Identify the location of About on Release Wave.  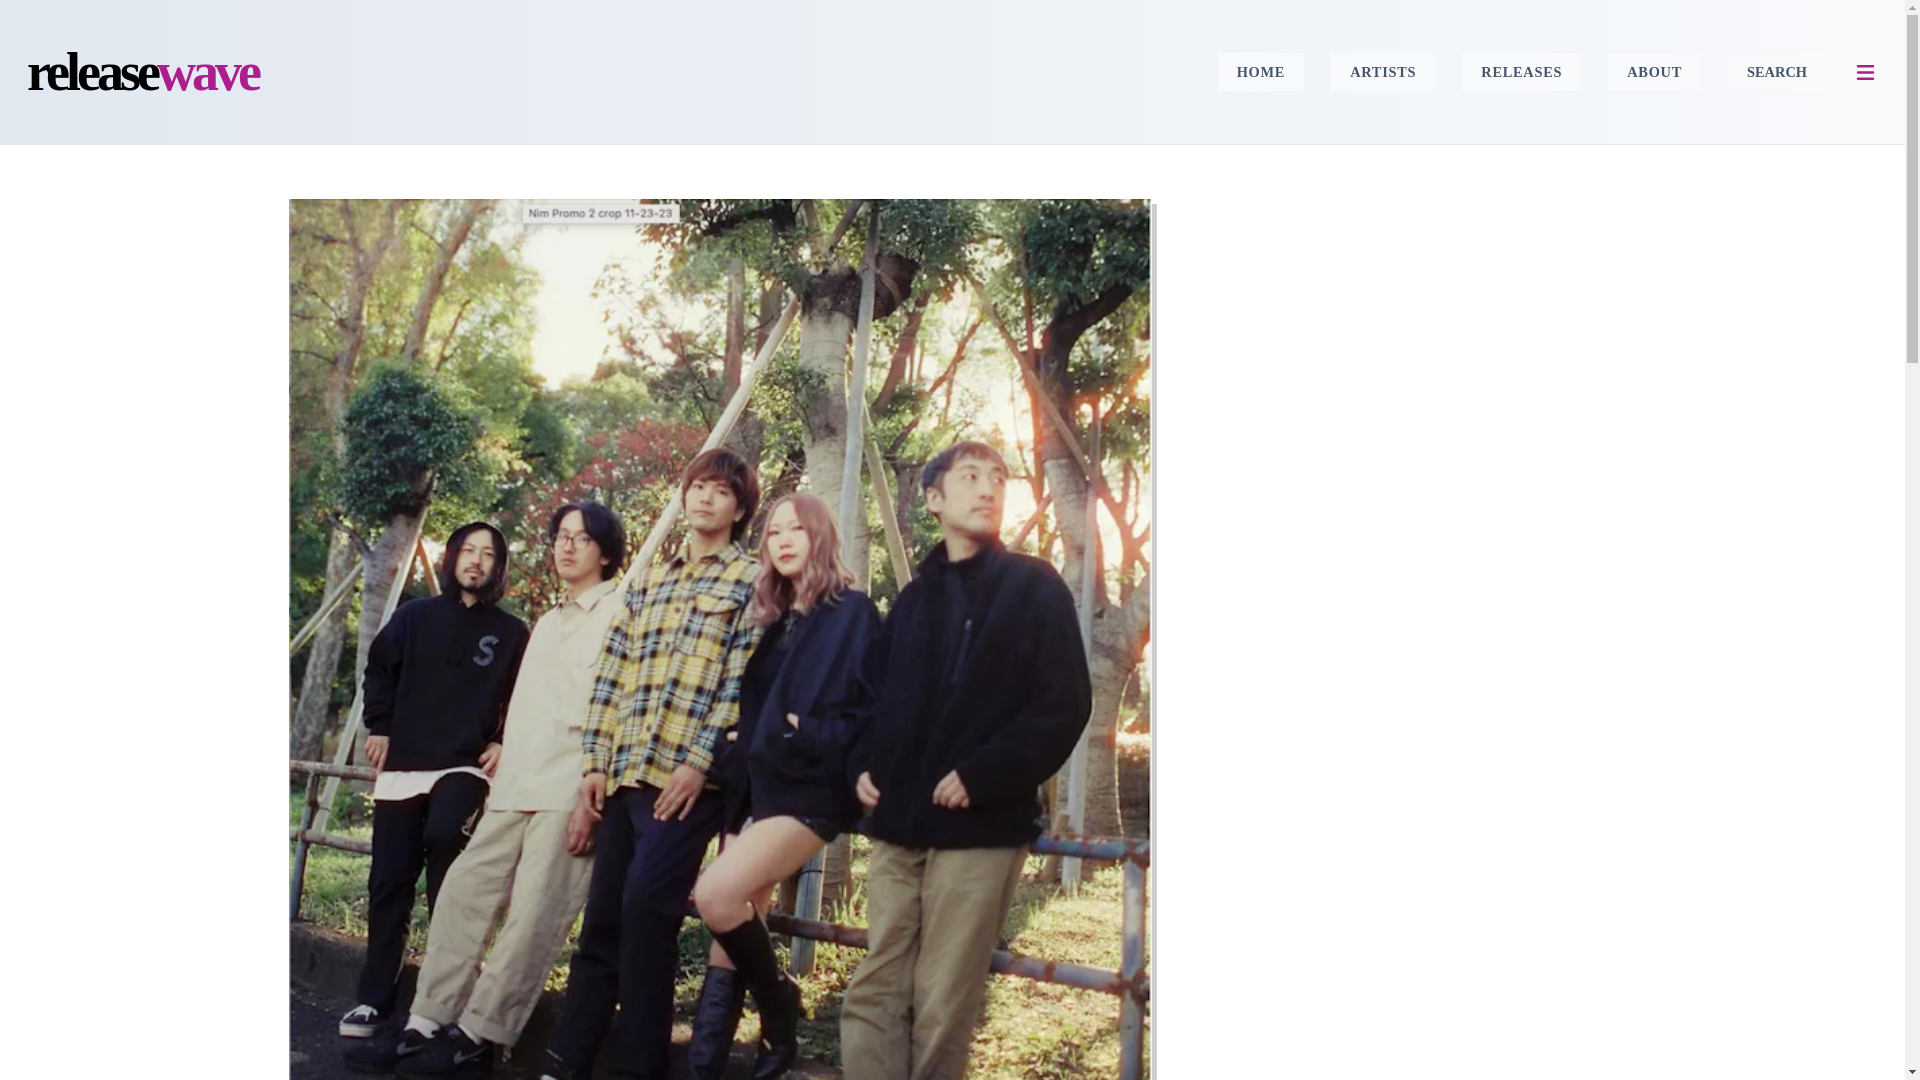
(1520, 71).